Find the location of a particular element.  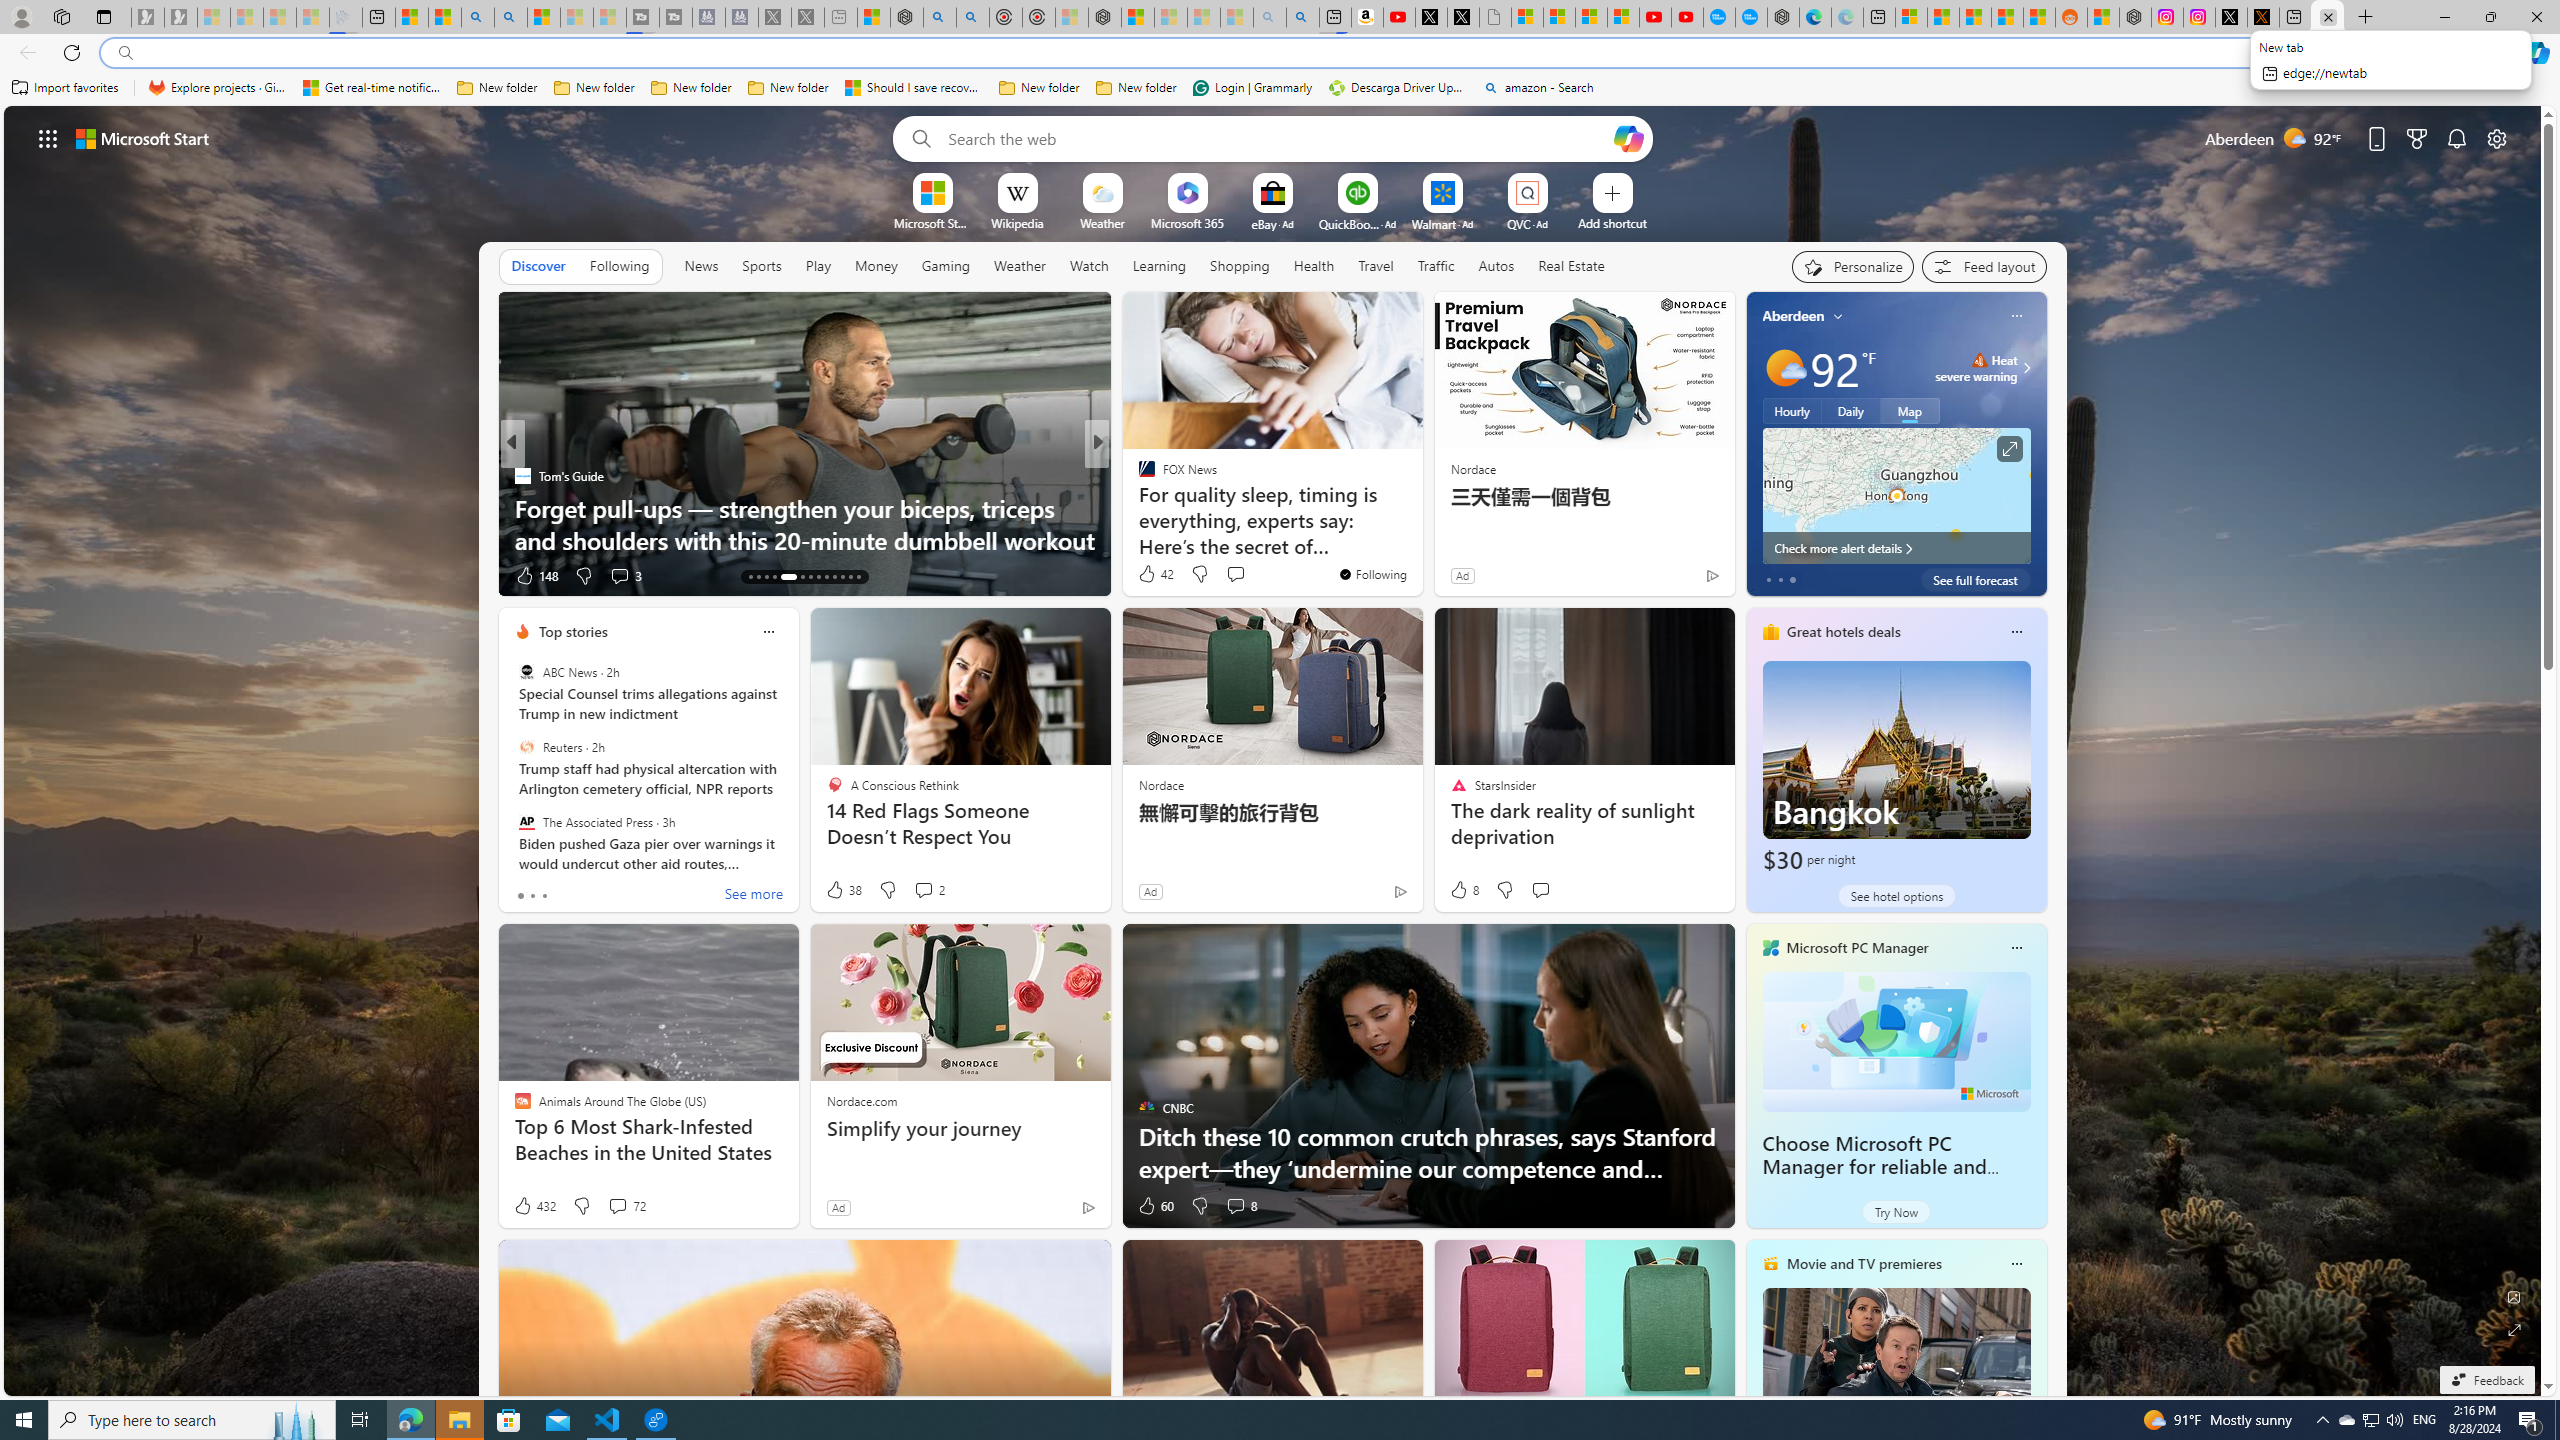

Mostly sunny is located at coordinates (1784, 368).